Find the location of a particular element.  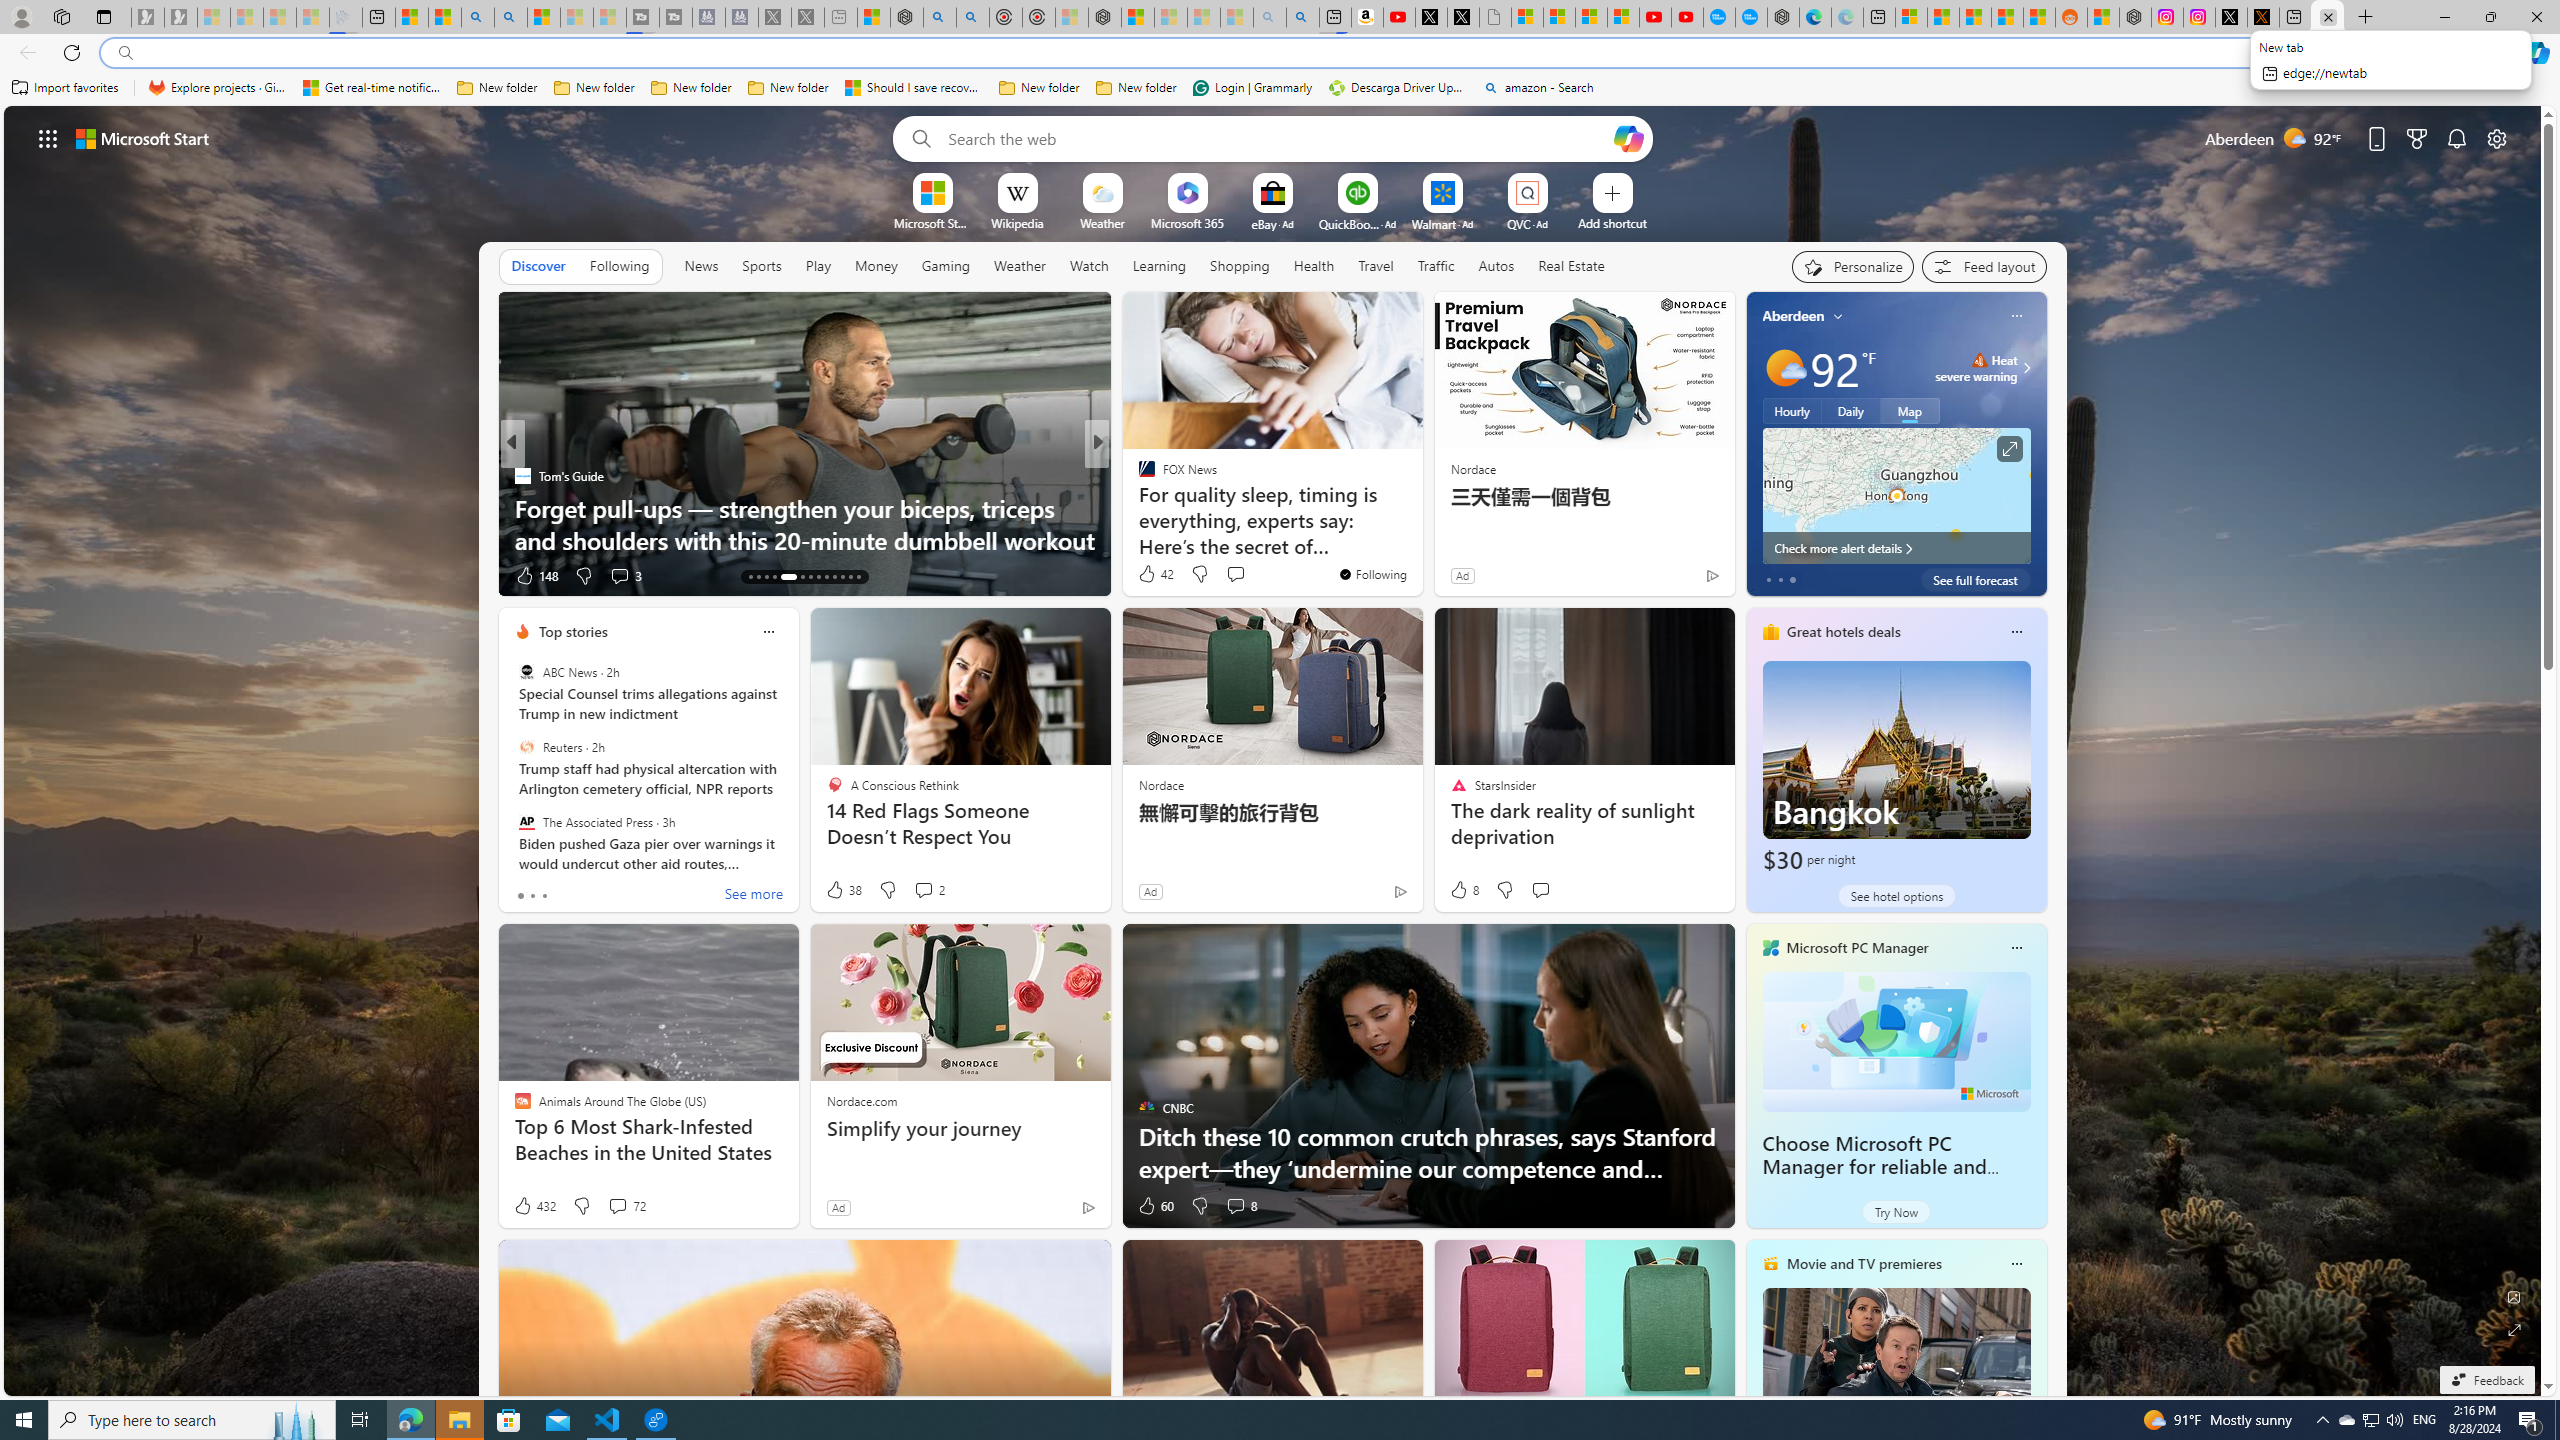

Mostly sunny is located at coordinates (1784, 368).